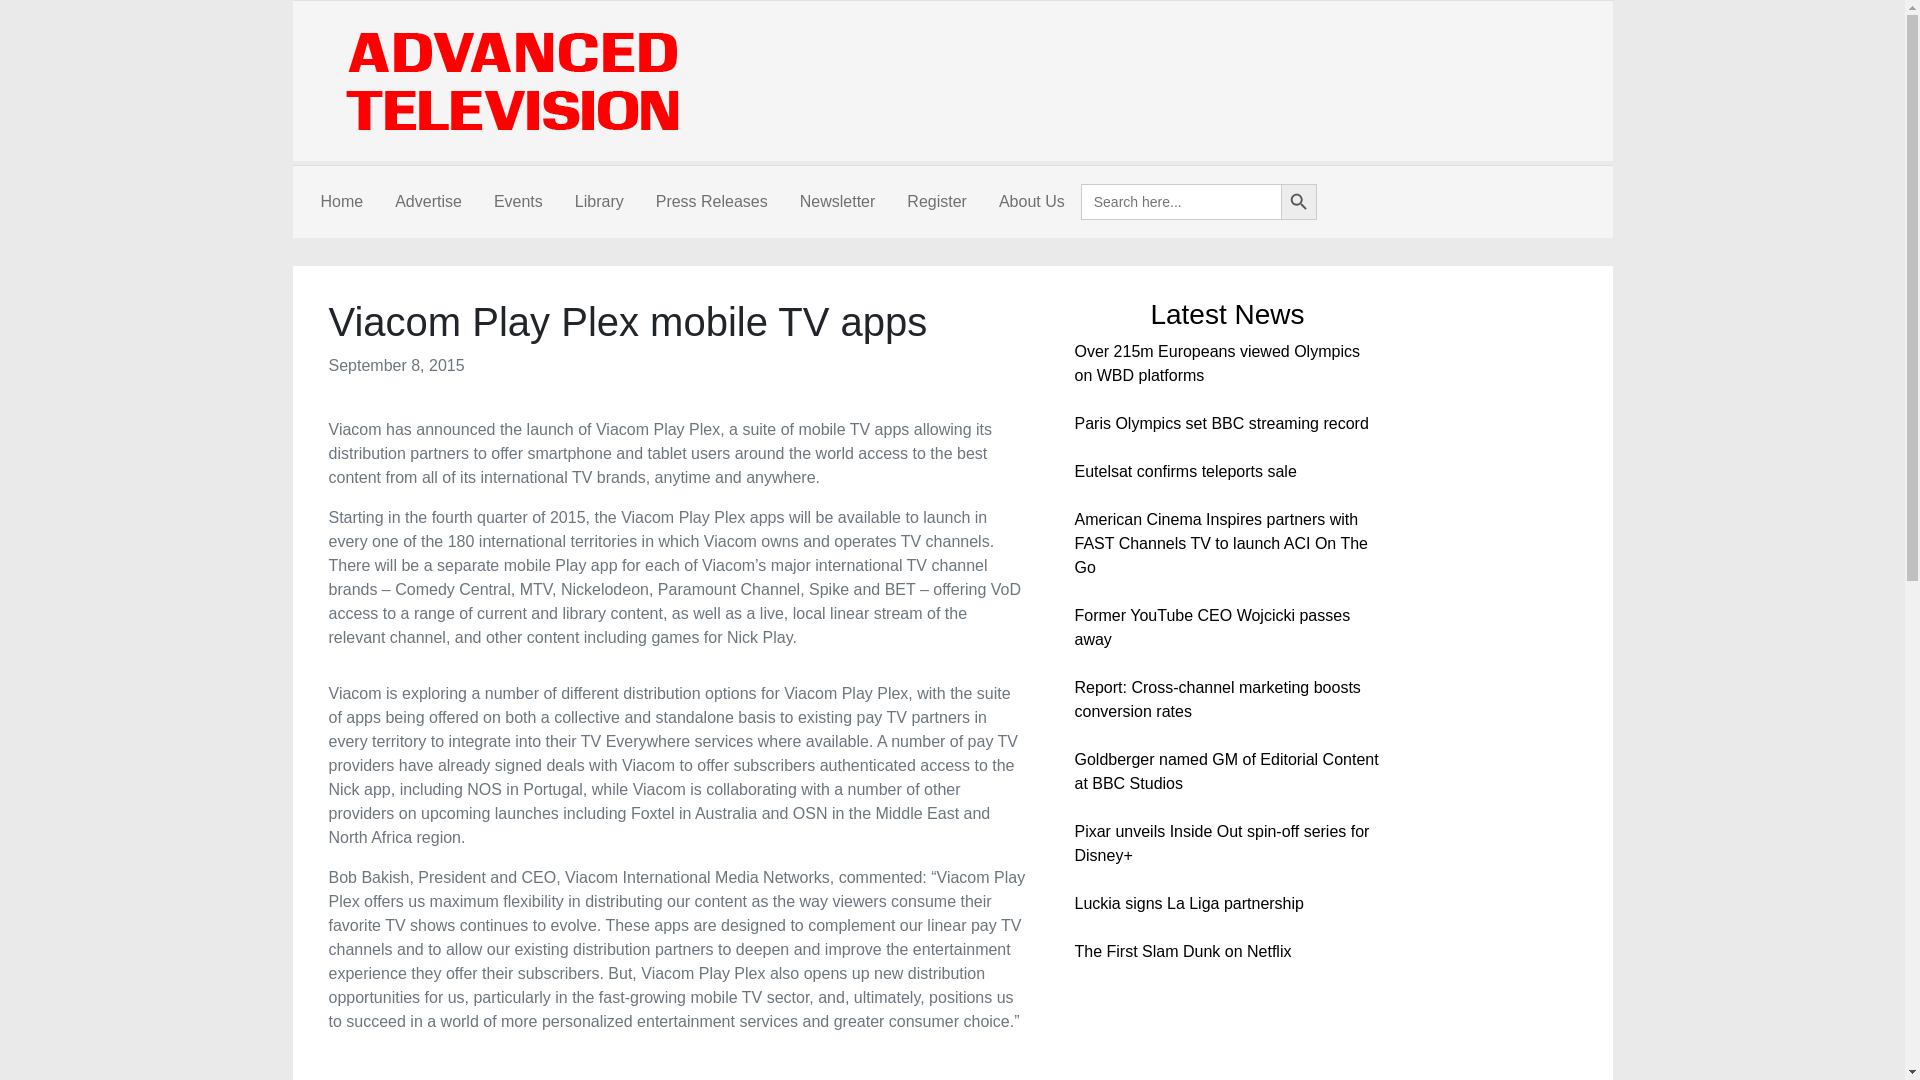  I want to click on Search Button, so click(1298, 202).